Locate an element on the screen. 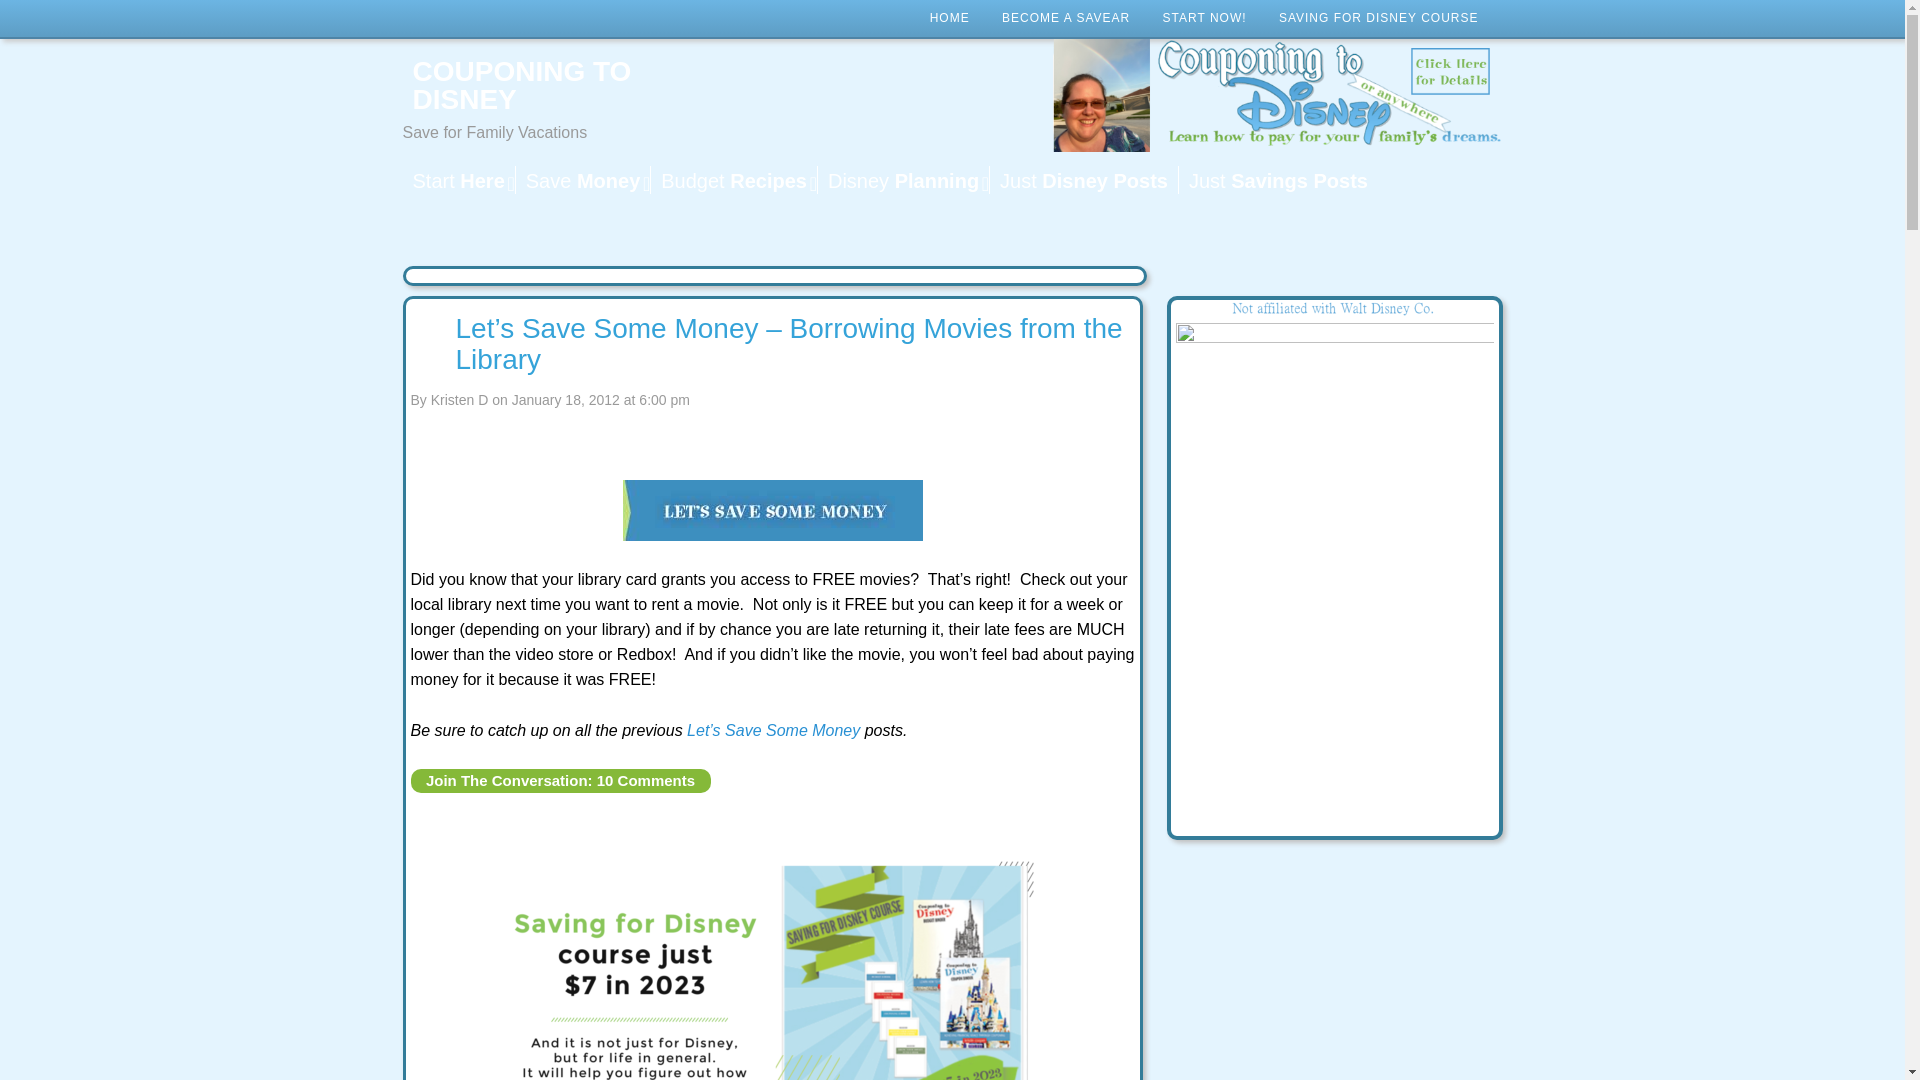  Start Here  is located at coordinates (458, 180).